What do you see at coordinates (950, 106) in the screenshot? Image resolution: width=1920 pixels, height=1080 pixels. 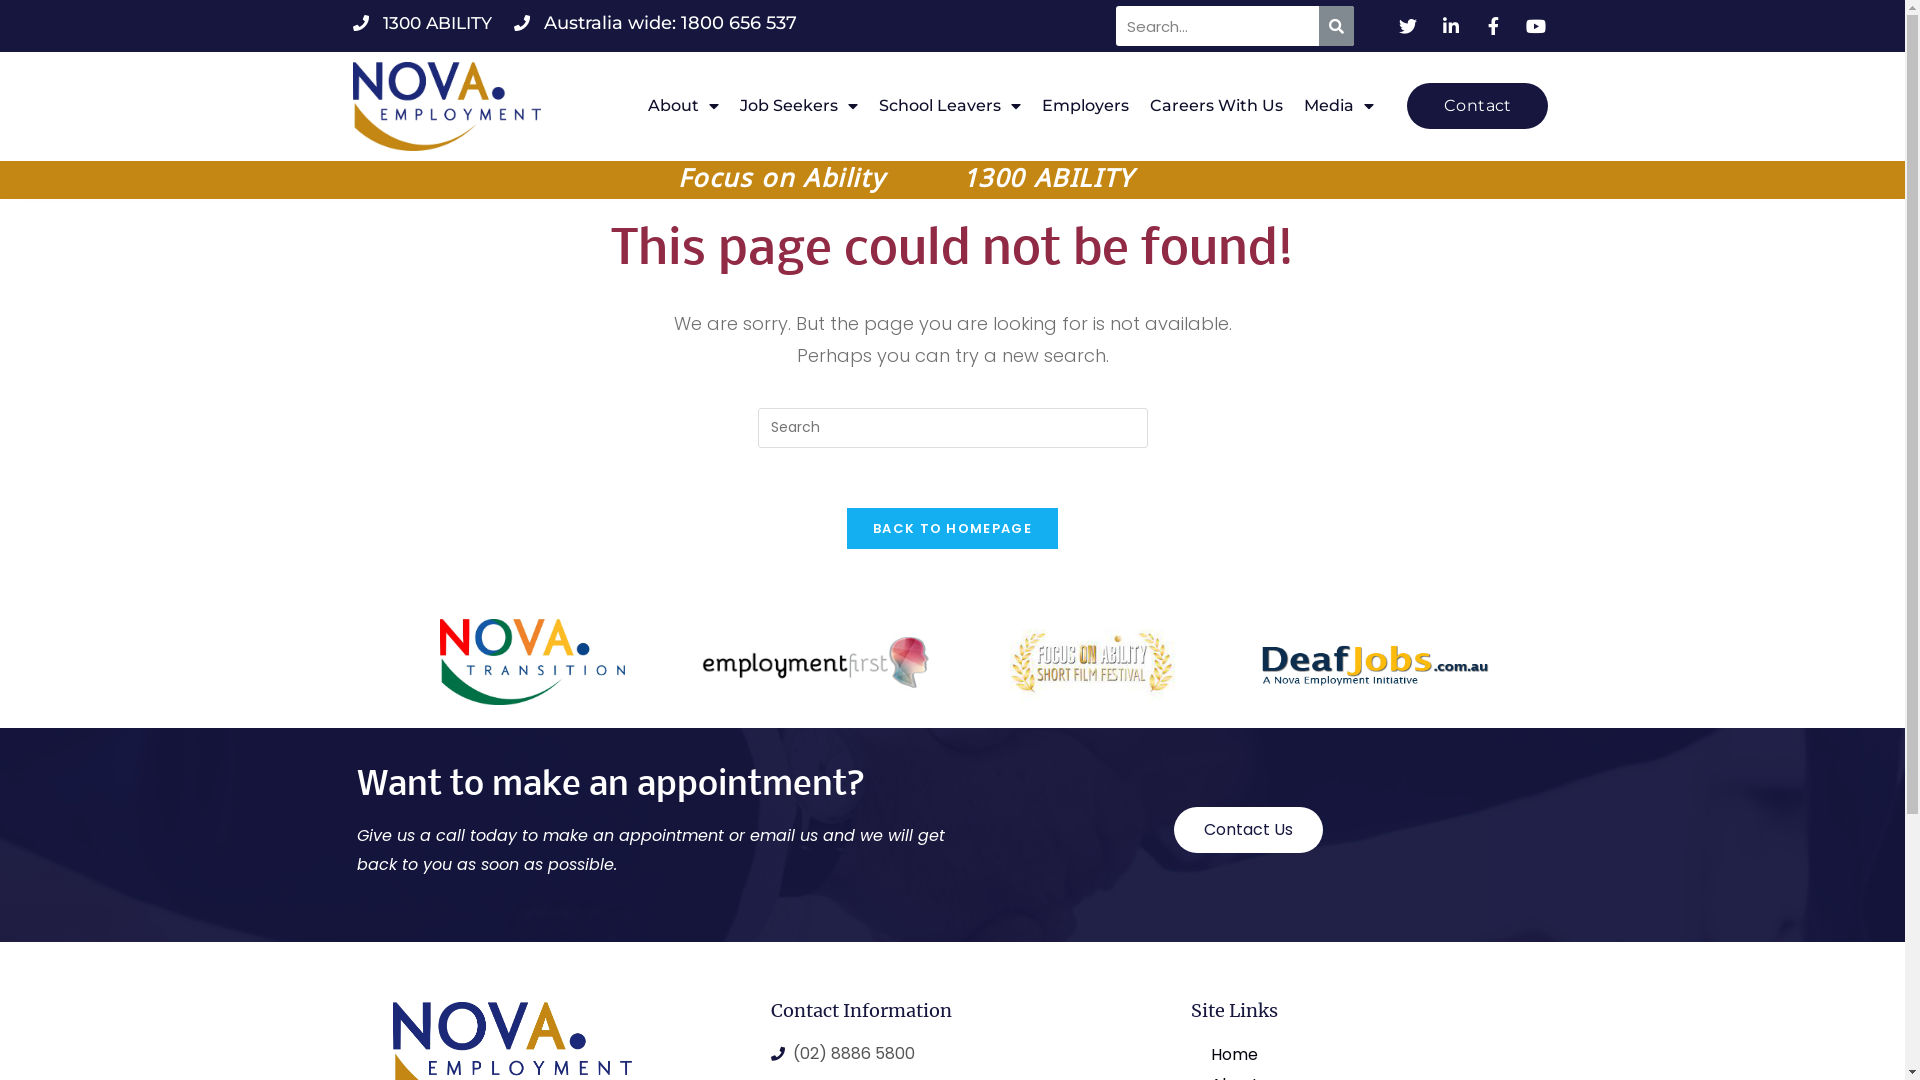 I see `School Leavers` at bounding box center [950, 106].